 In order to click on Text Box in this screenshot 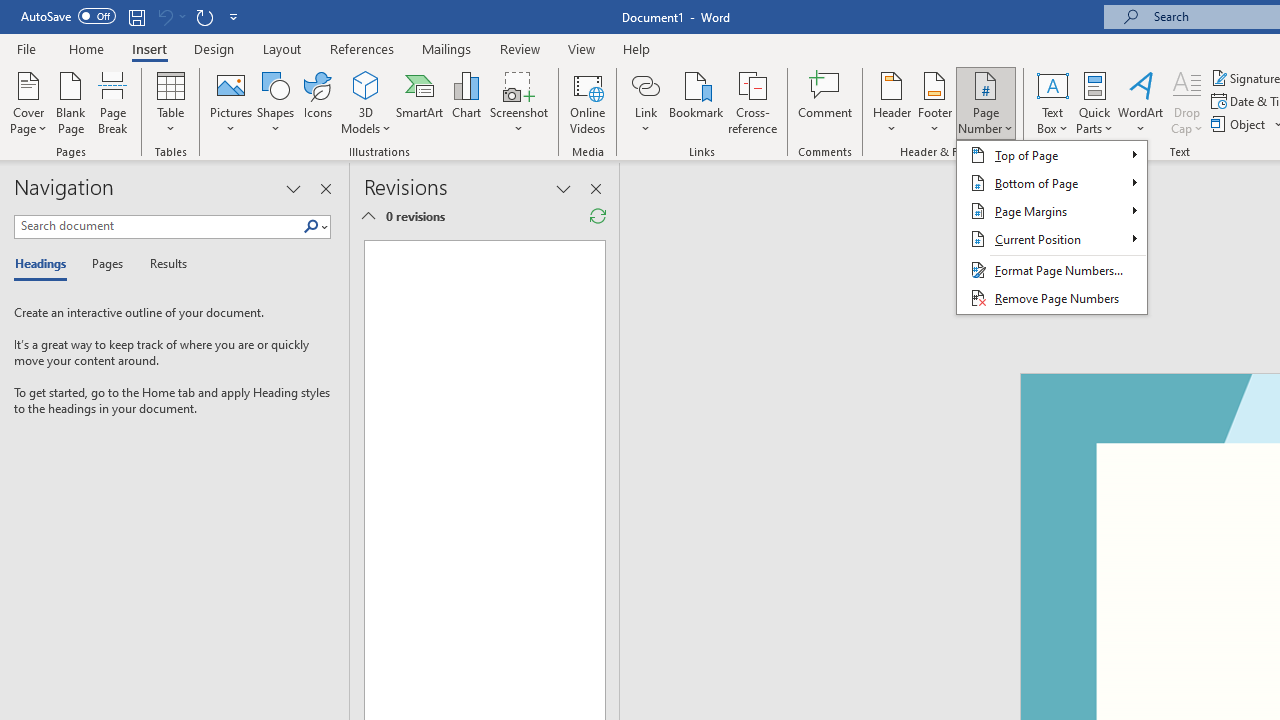, I will do `click(1052, 102)`.